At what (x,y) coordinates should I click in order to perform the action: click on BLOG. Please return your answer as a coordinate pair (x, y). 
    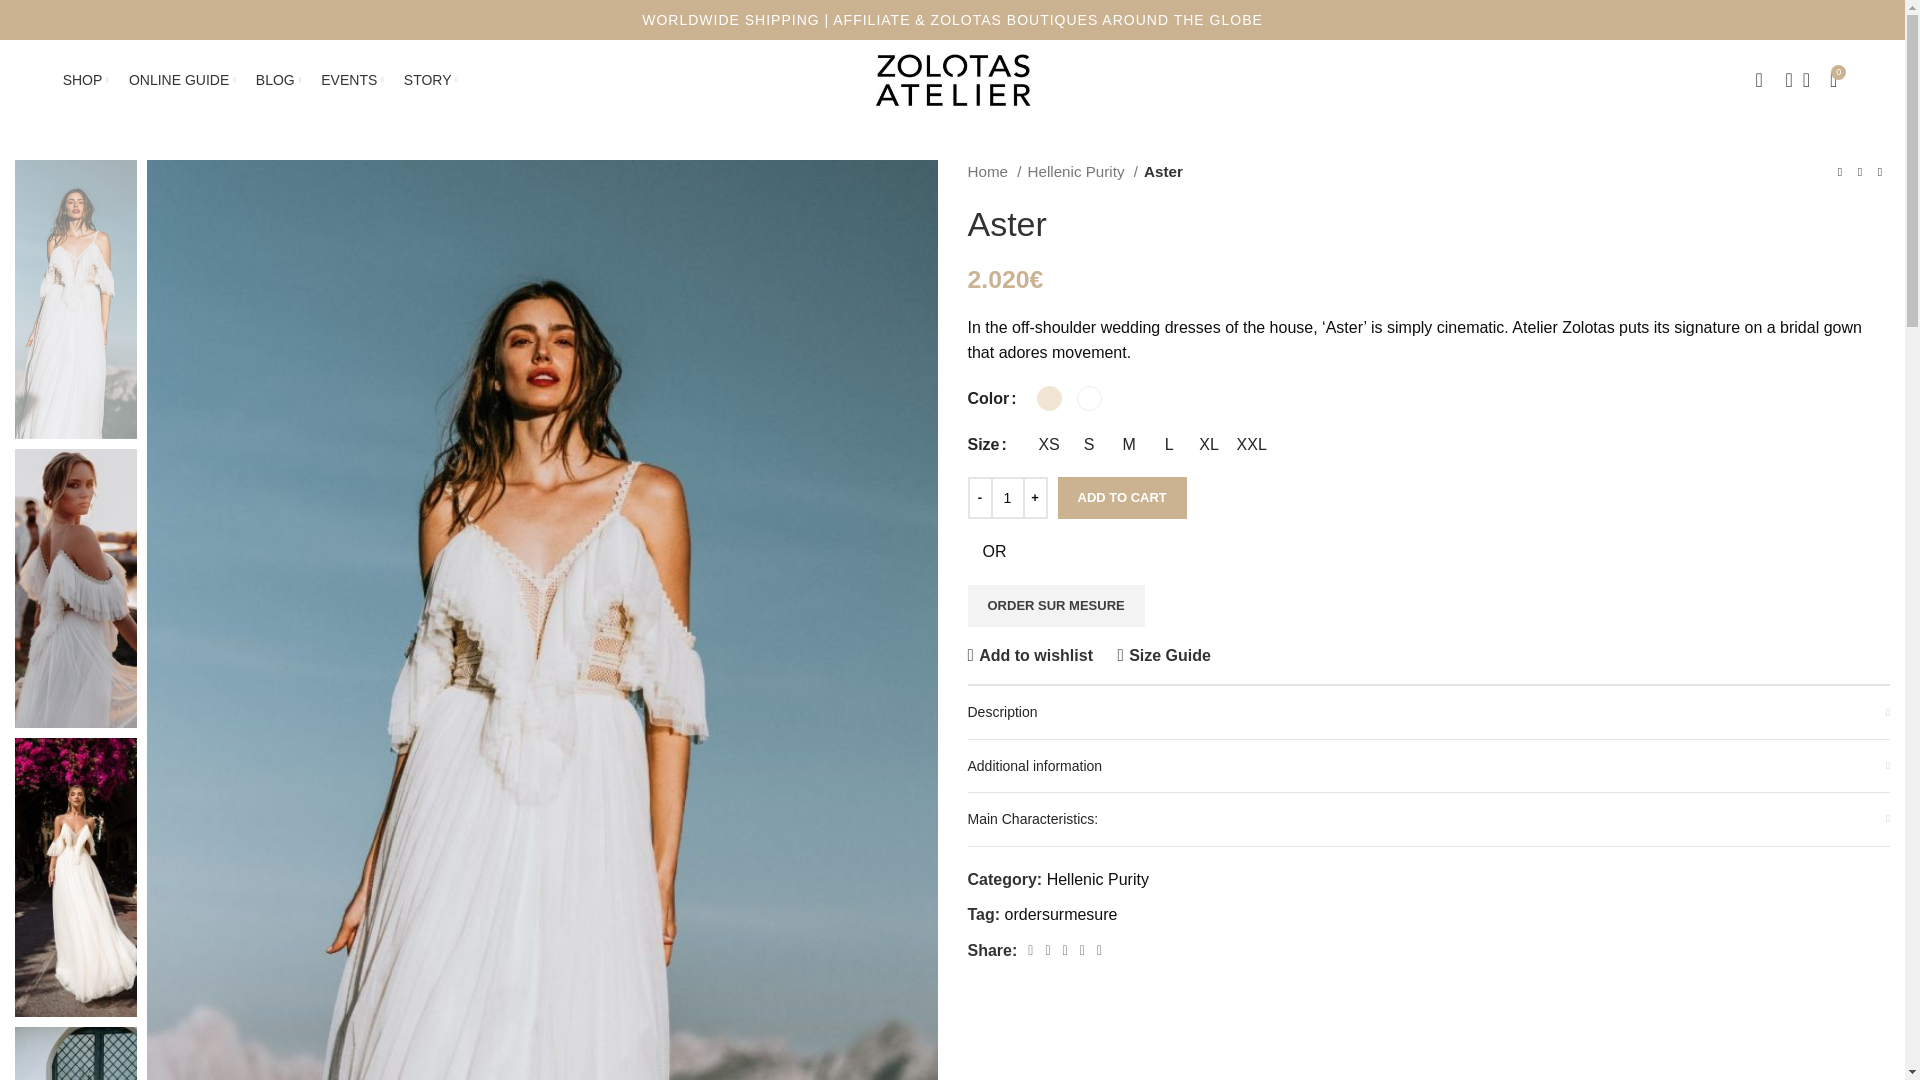
    Looking at the image, I should click on (278, 80).